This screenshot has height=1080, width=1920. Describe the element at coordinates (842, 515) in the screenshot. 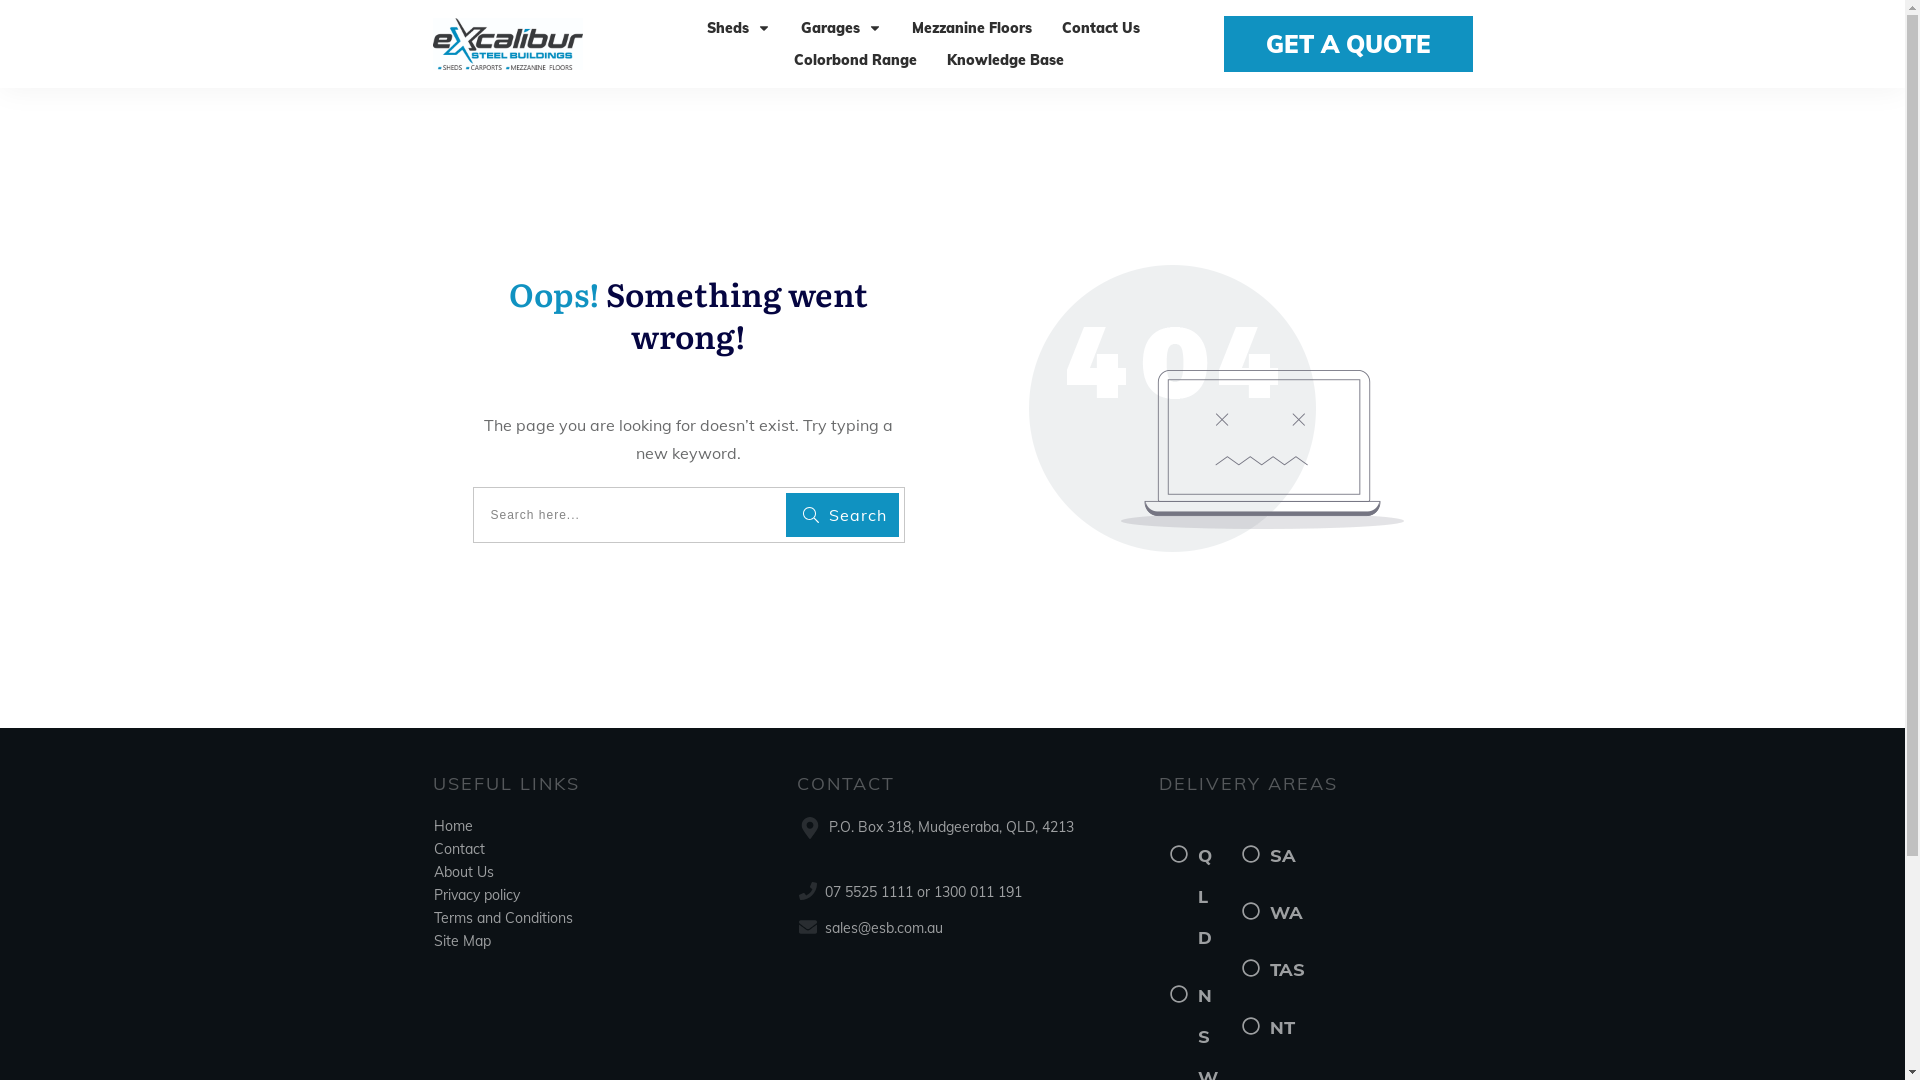

I see `Search` at that location.